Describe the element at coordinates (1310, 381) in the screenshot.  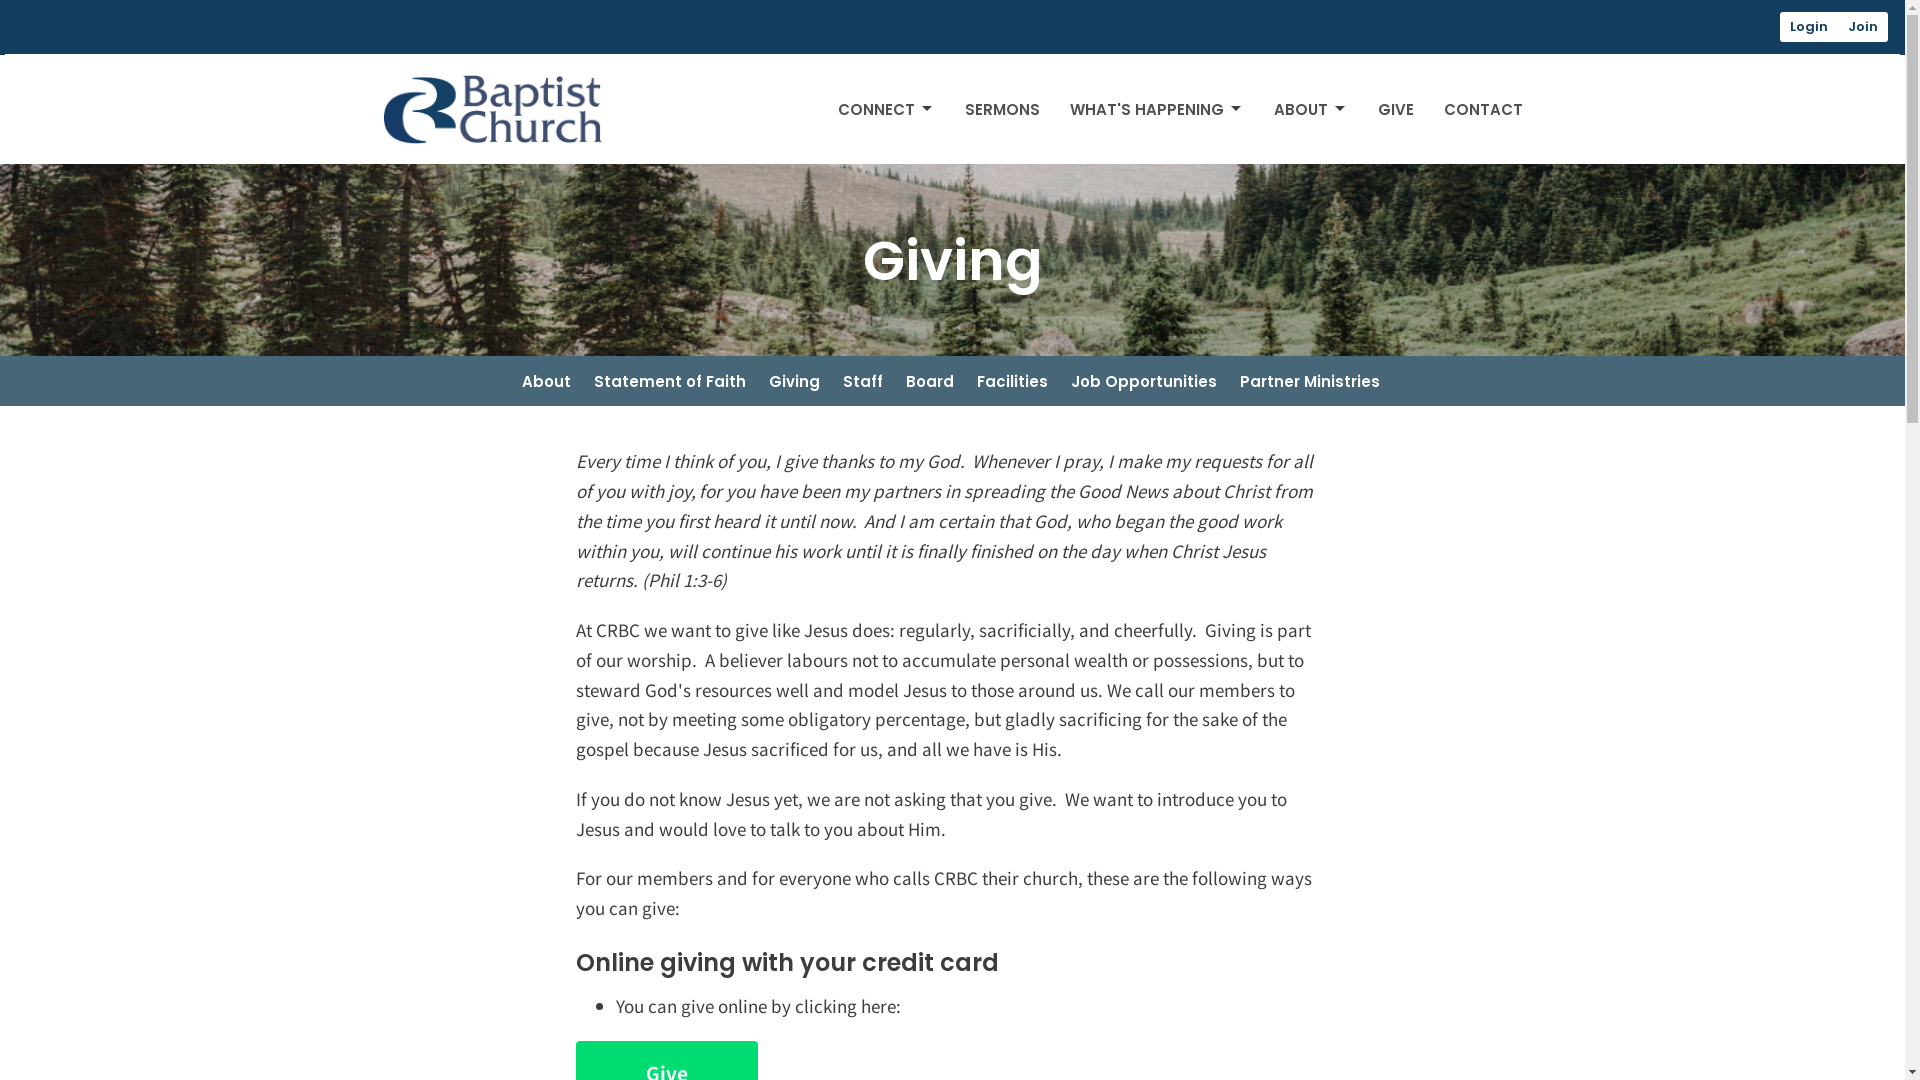
I see `Partner Ministries` at that location.